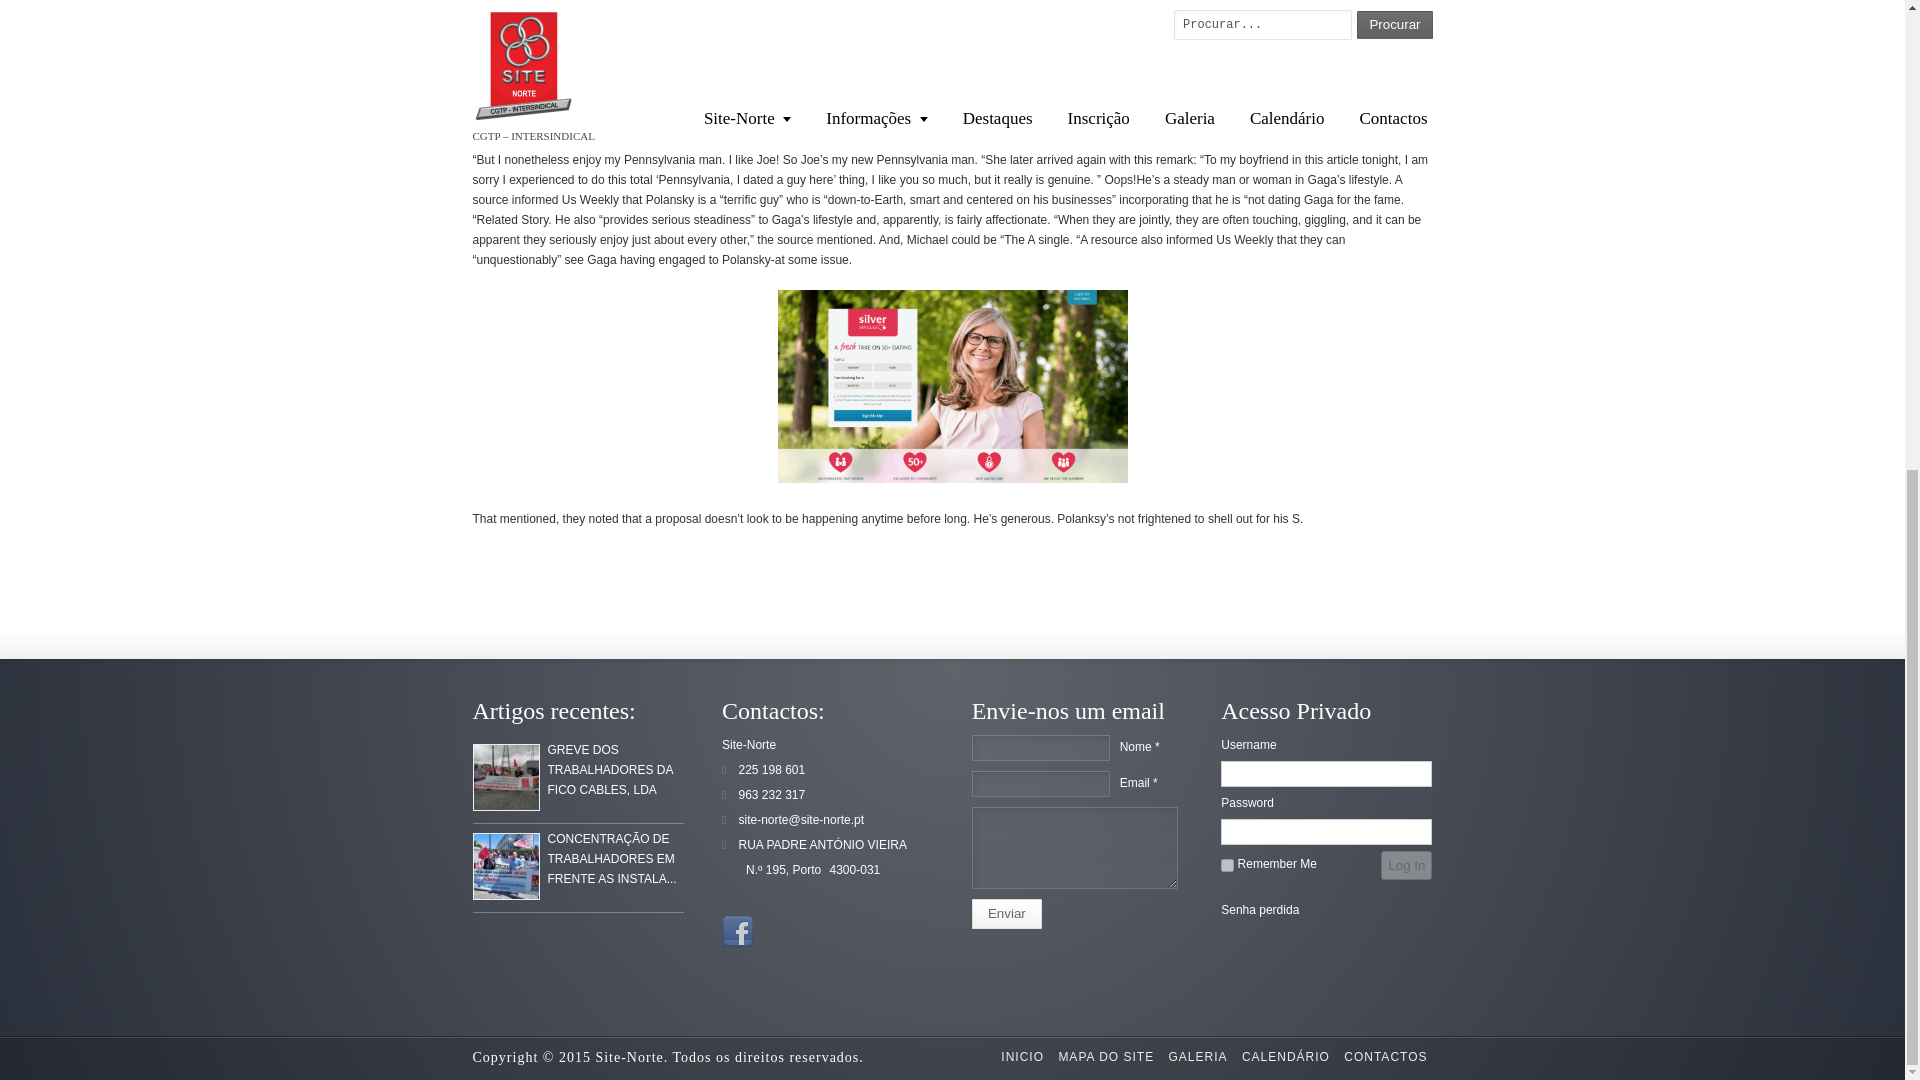 The image size is (1920, 1080). Describe the element at coordinates (506, 778) in the screenshot. I see `GREVE DOS TRABALHADORES DA FICO CABLES, LDA` at that location.